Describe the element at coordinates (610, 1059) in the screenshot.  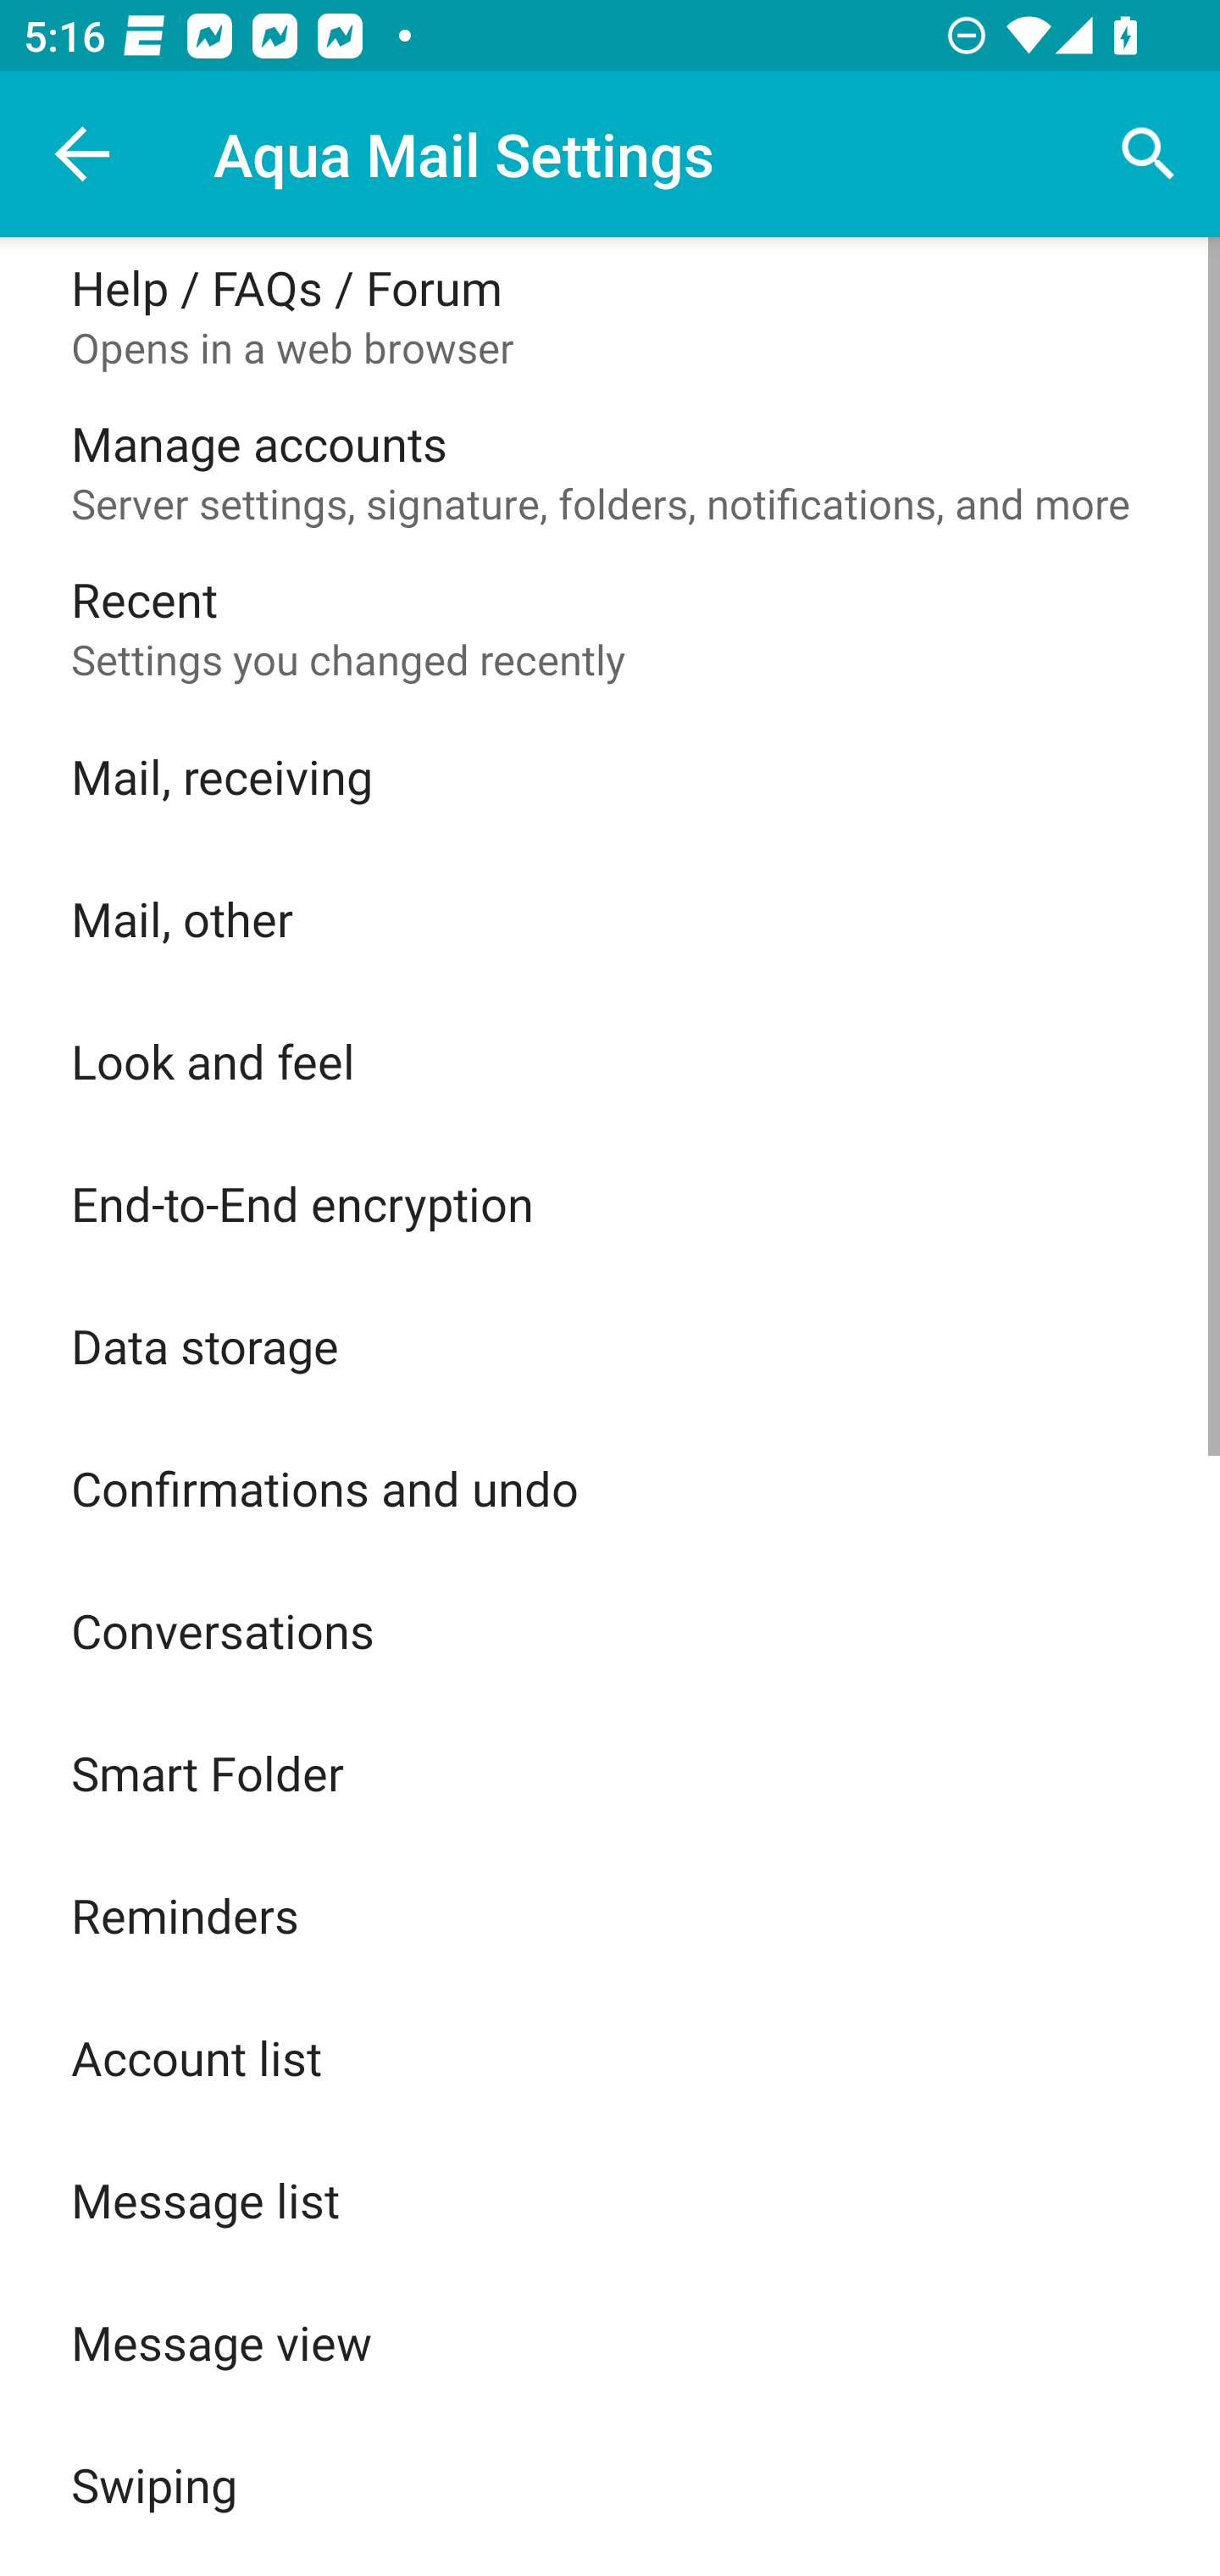
I see `Look and feel` at that location.